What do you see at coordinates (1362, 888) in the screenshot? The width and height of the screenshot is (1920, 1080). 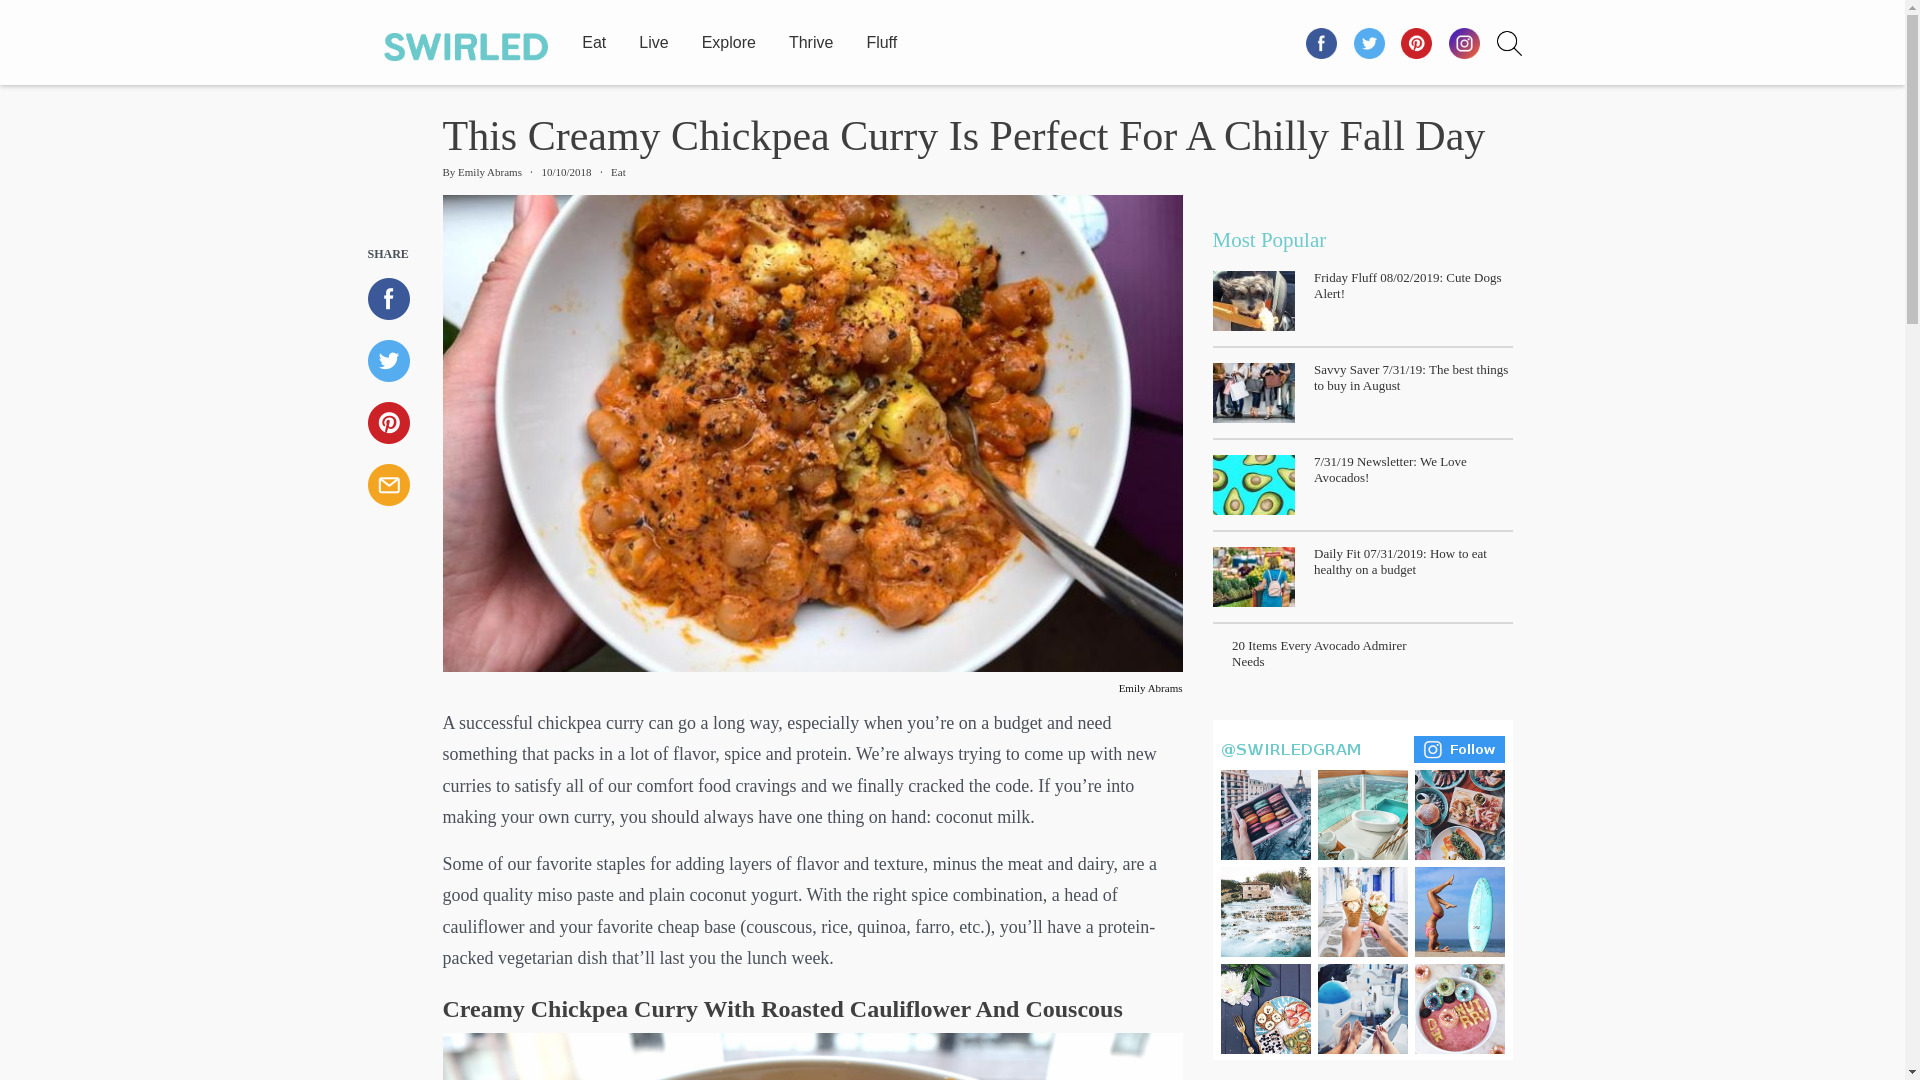 I see `Instagram` at bounding box center [1362, 888].